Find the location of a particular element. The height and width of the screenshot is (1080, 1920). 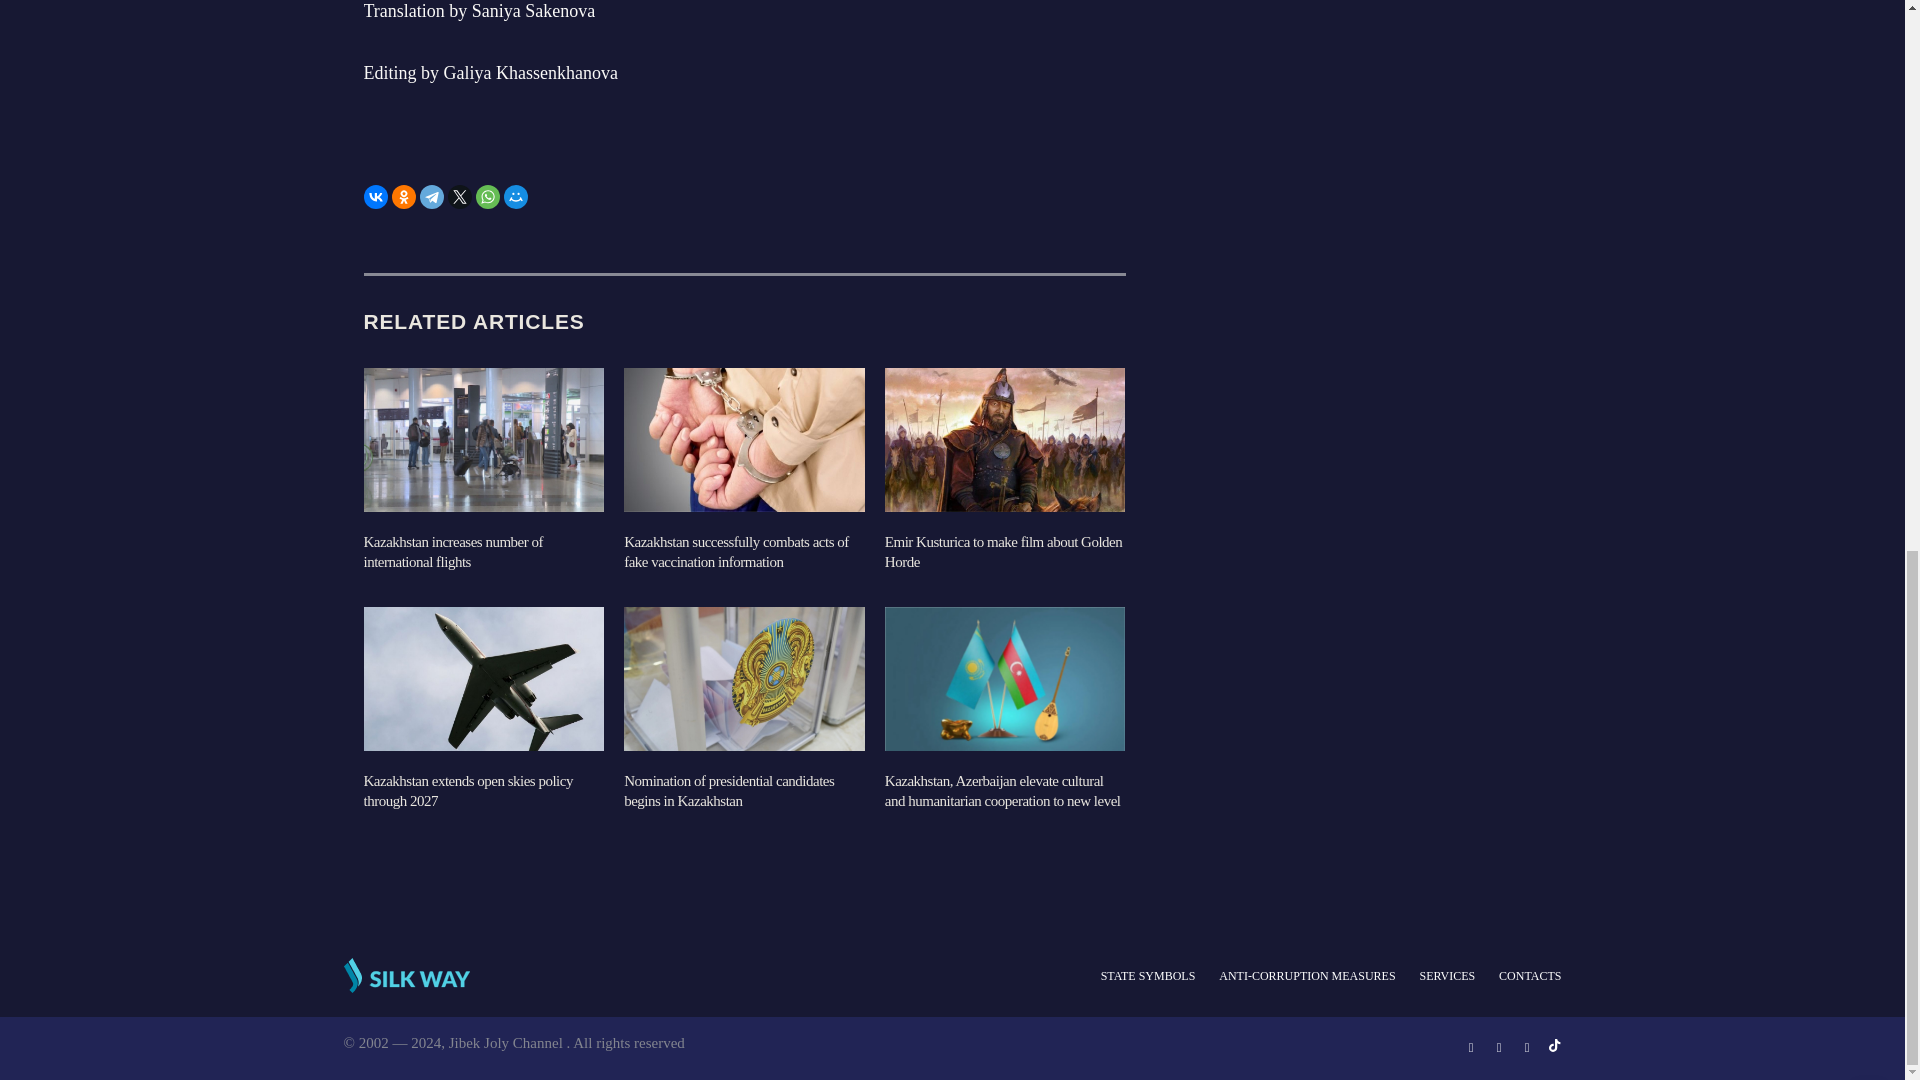

Twitter is located at coordinates (460, 196).